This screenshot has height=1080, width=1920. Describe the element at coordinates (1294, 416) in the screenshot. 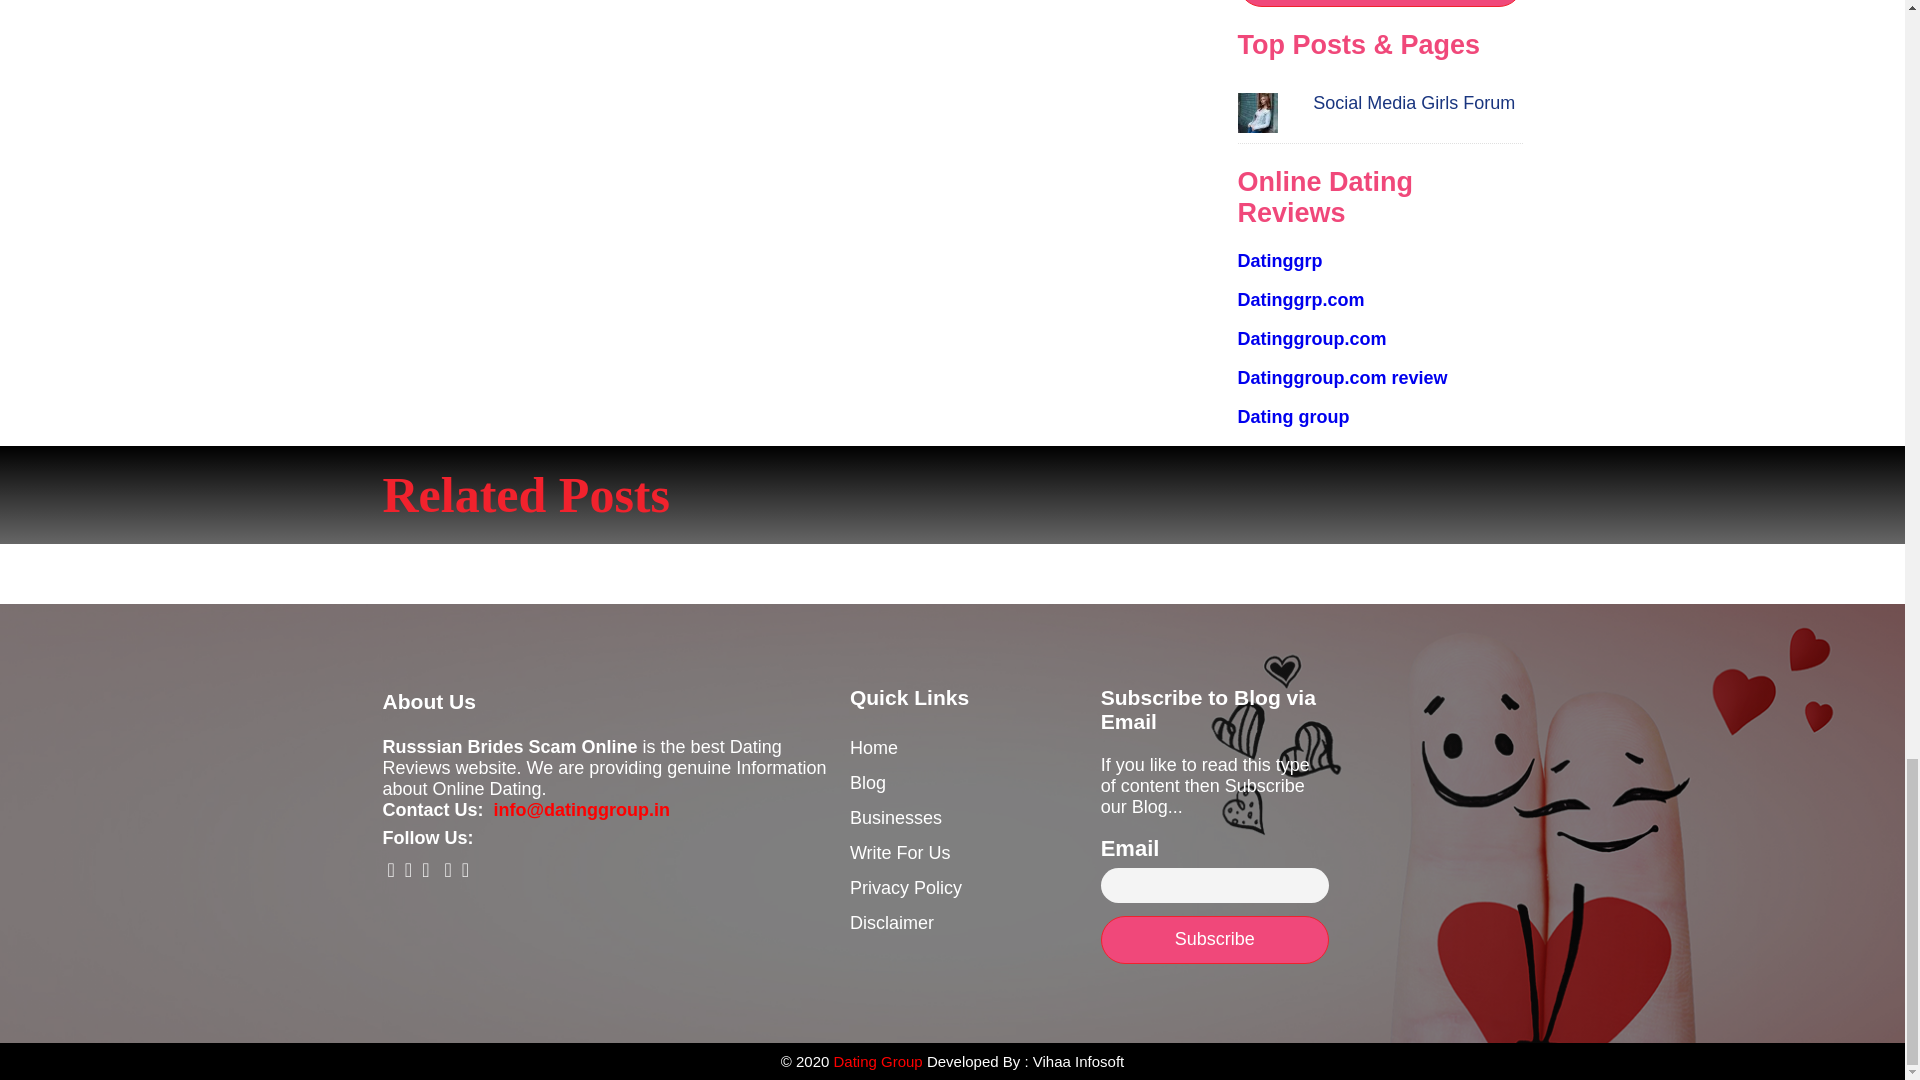

I see `Dating group` at that location.